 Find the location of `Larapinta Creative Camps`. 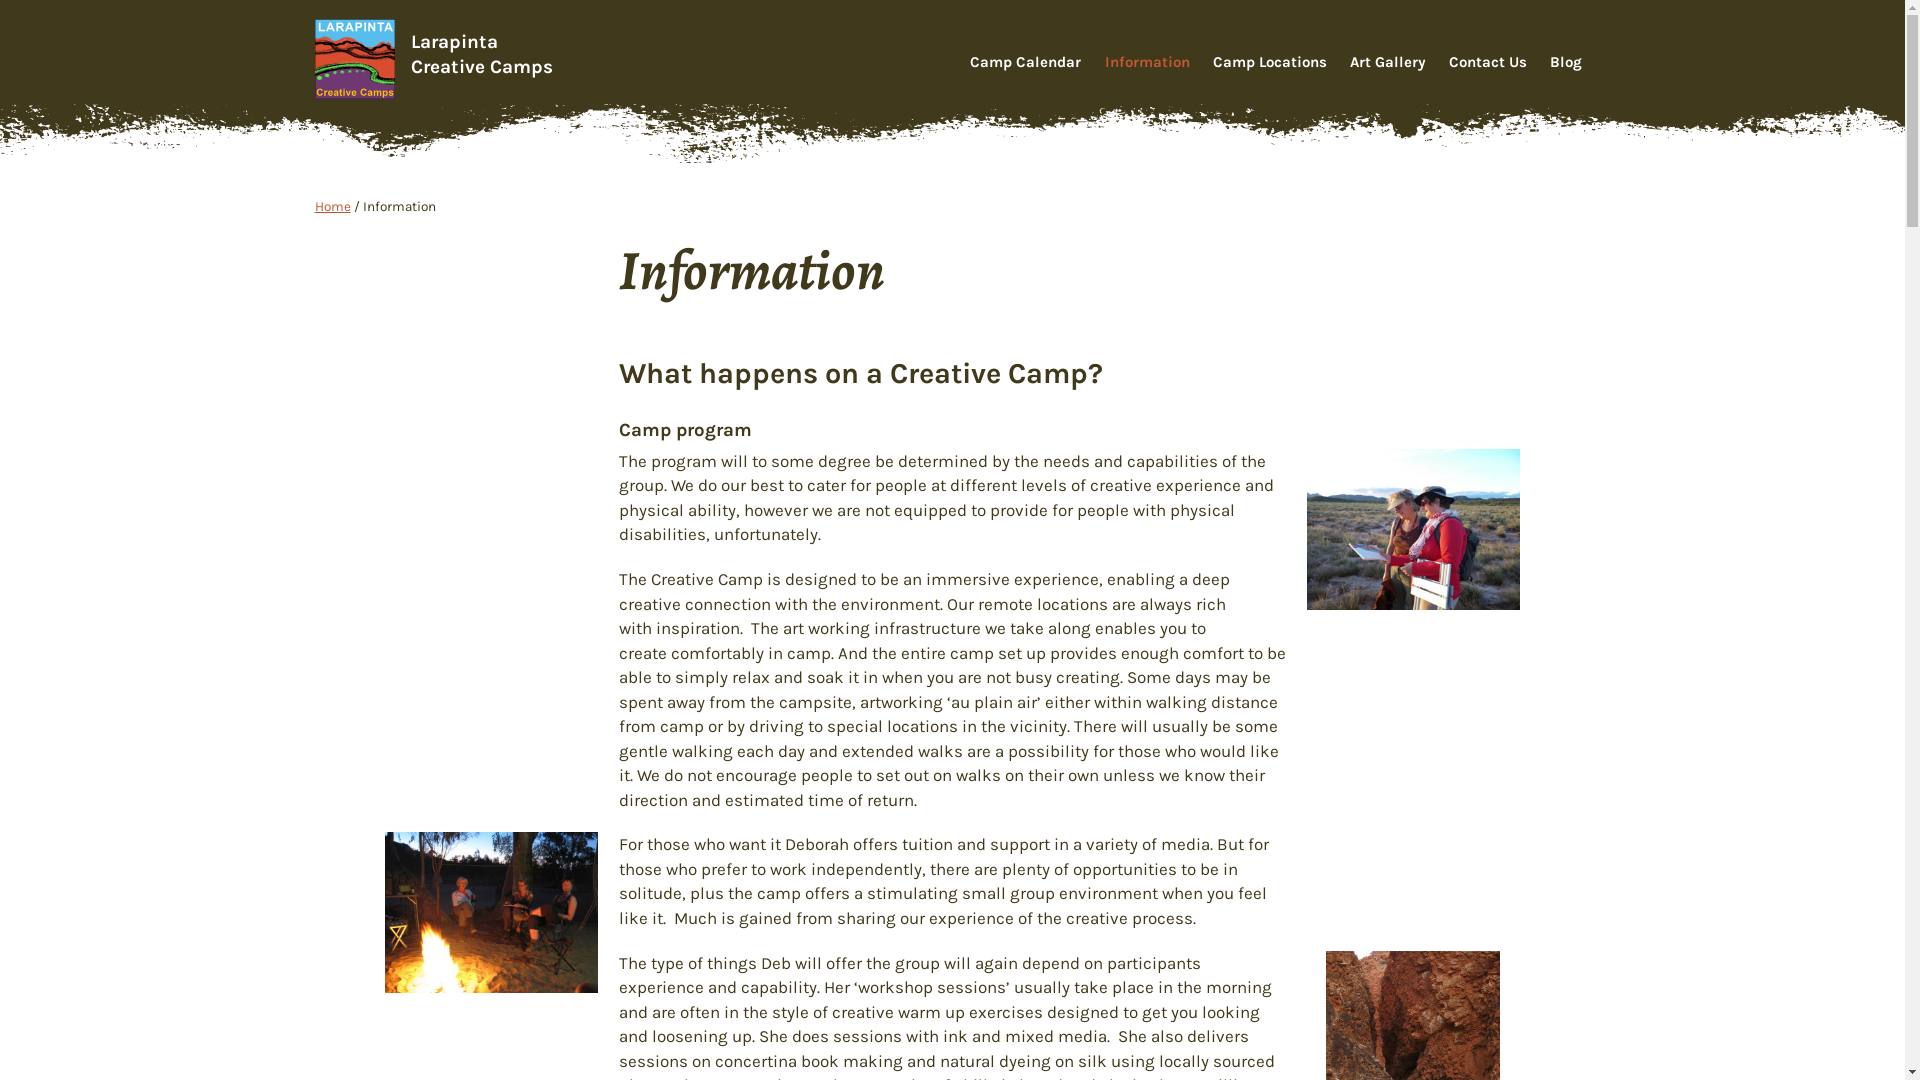

Larapinta Creative Camps is located at coordinates (481, 54).